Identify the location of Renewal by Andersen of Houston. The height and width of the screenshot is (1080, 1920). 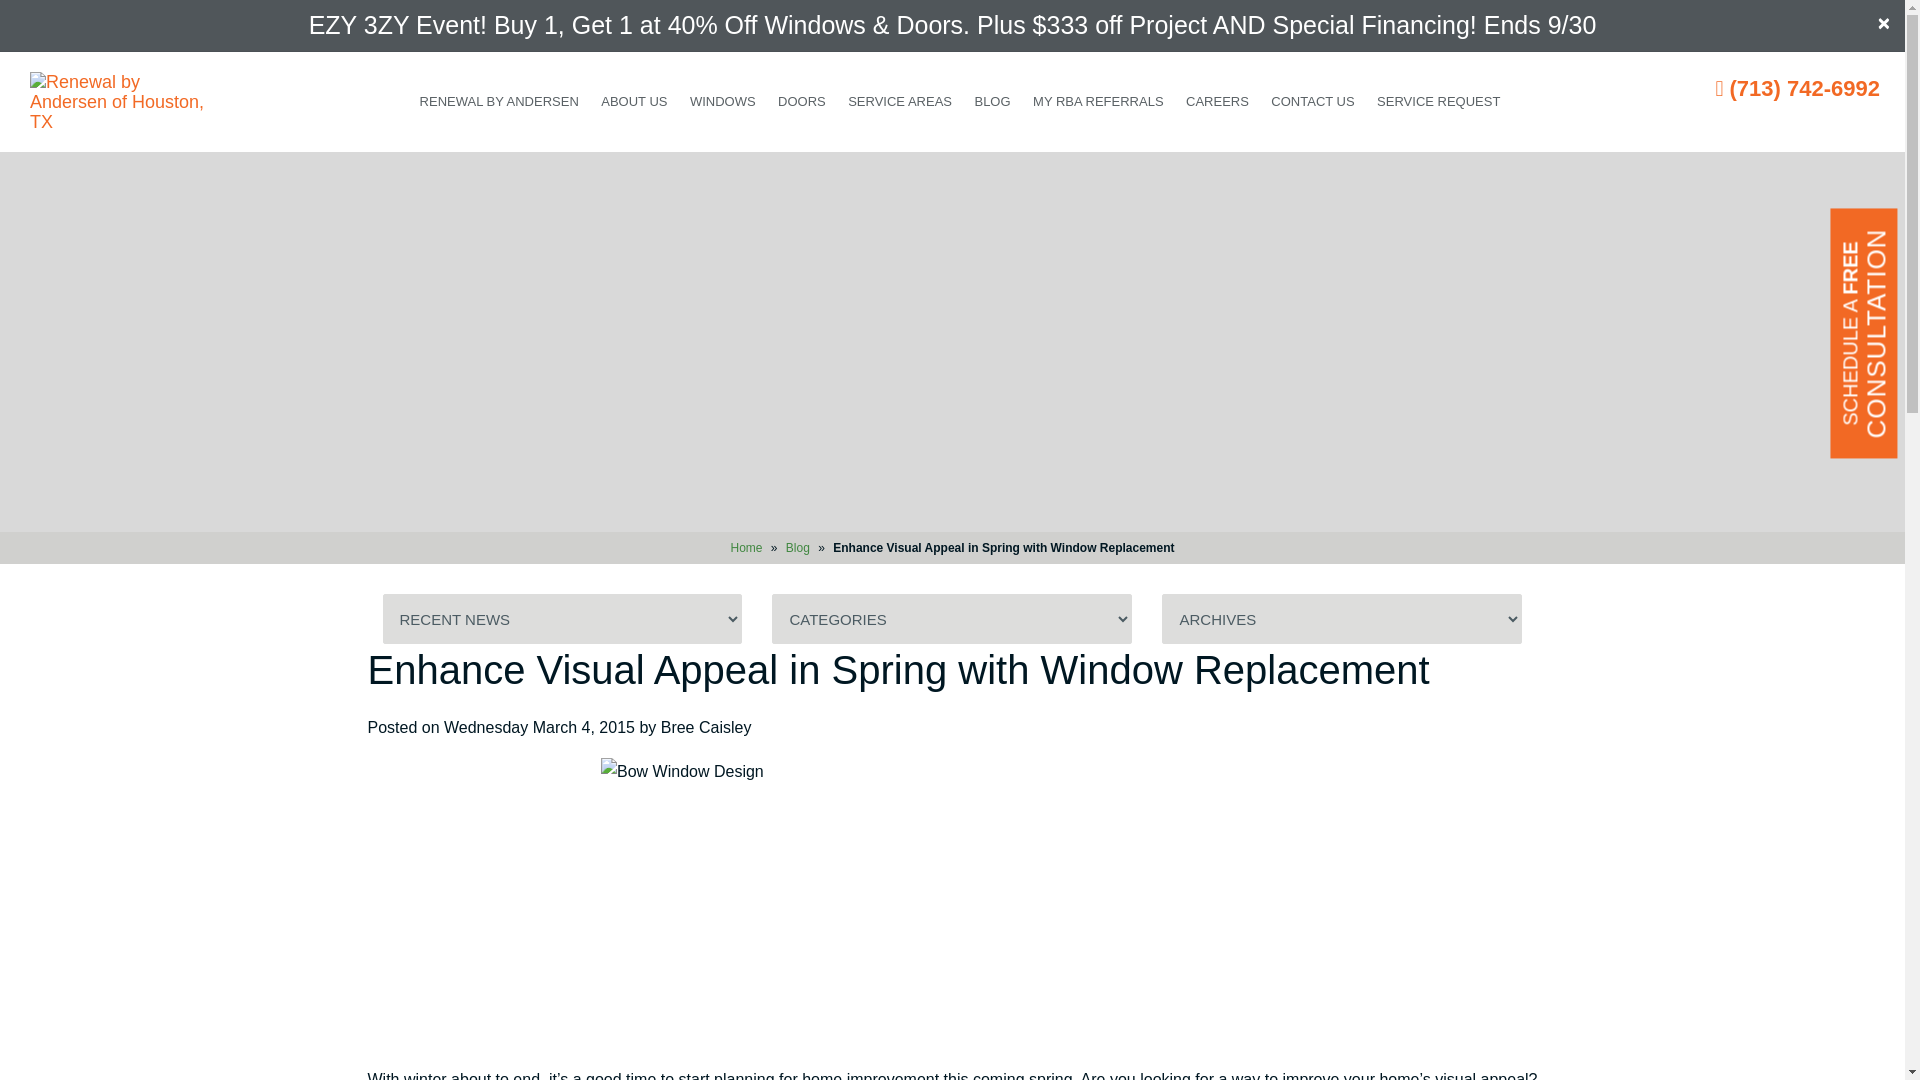
(118, 102).